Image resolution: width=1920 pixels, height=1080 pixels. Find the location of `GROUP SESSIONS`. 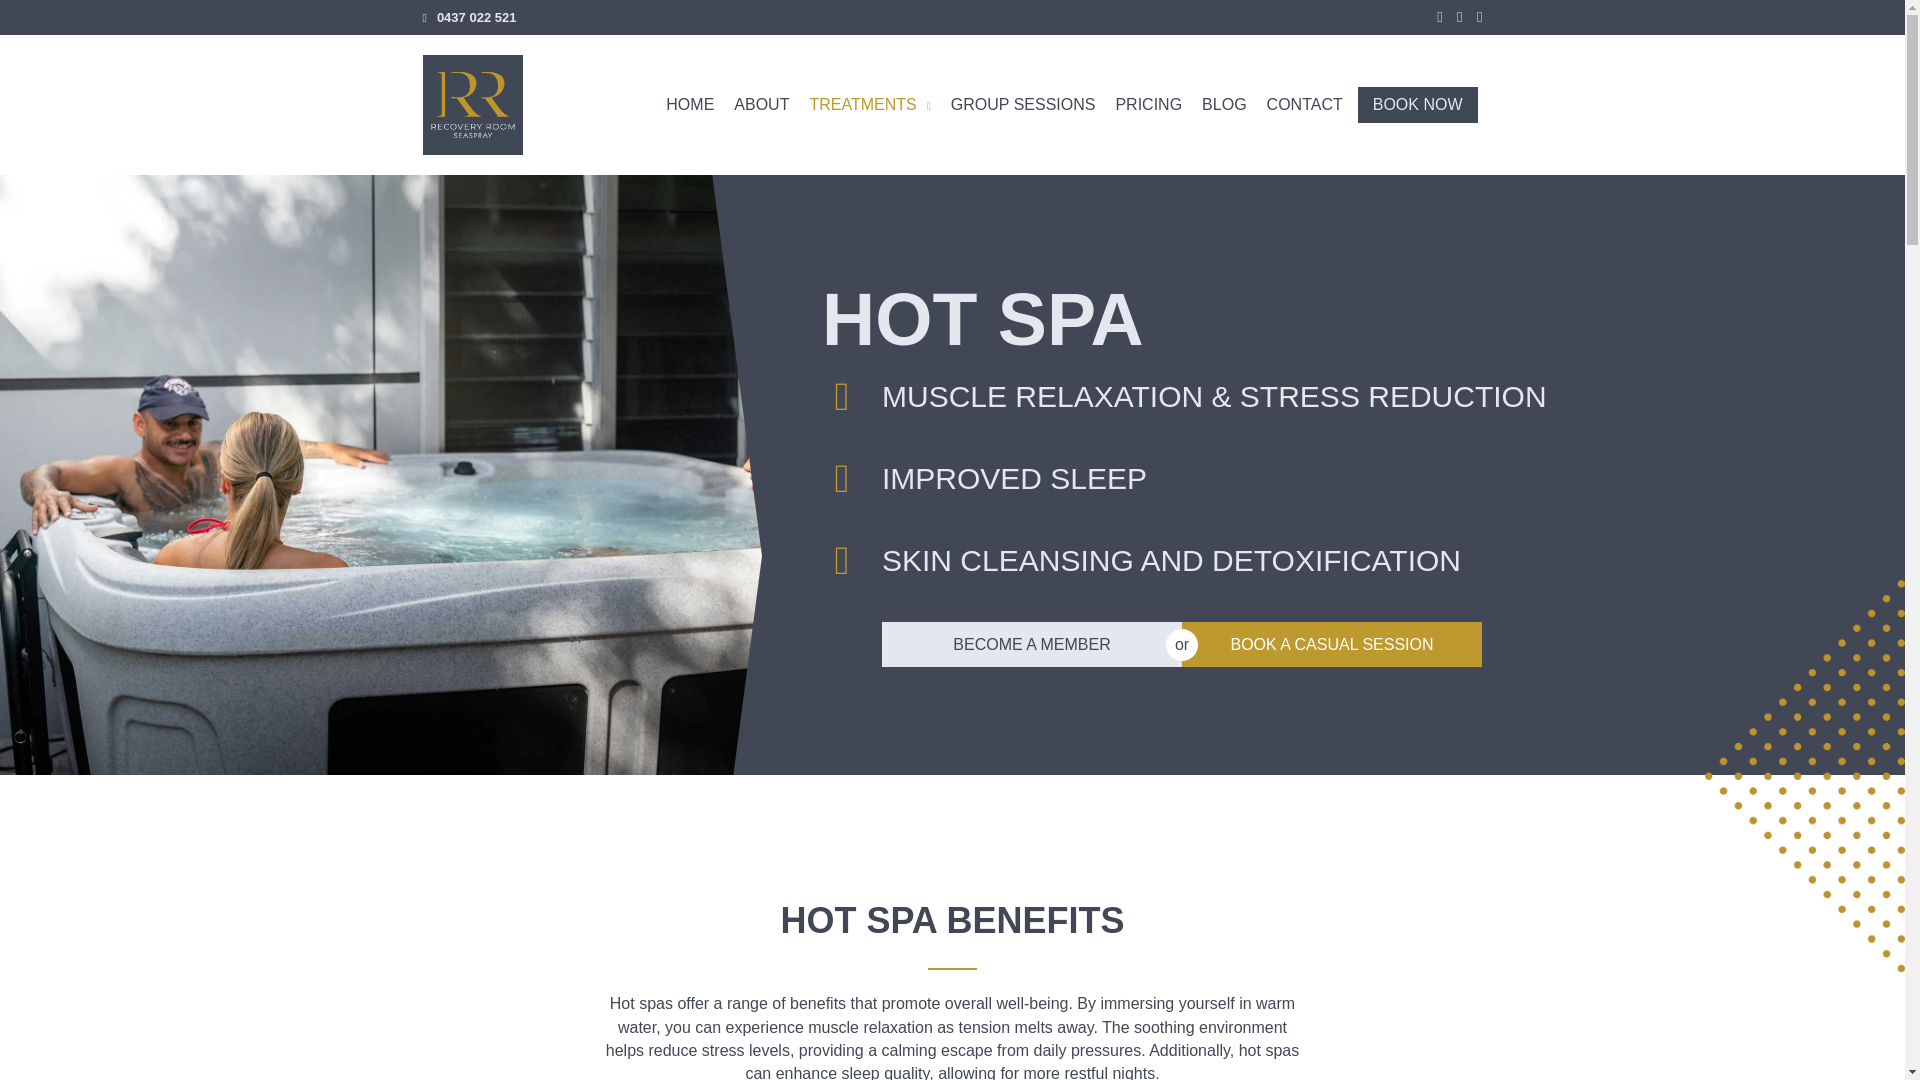

GROUP SESSIONS is located at coordinates (1023, 105).